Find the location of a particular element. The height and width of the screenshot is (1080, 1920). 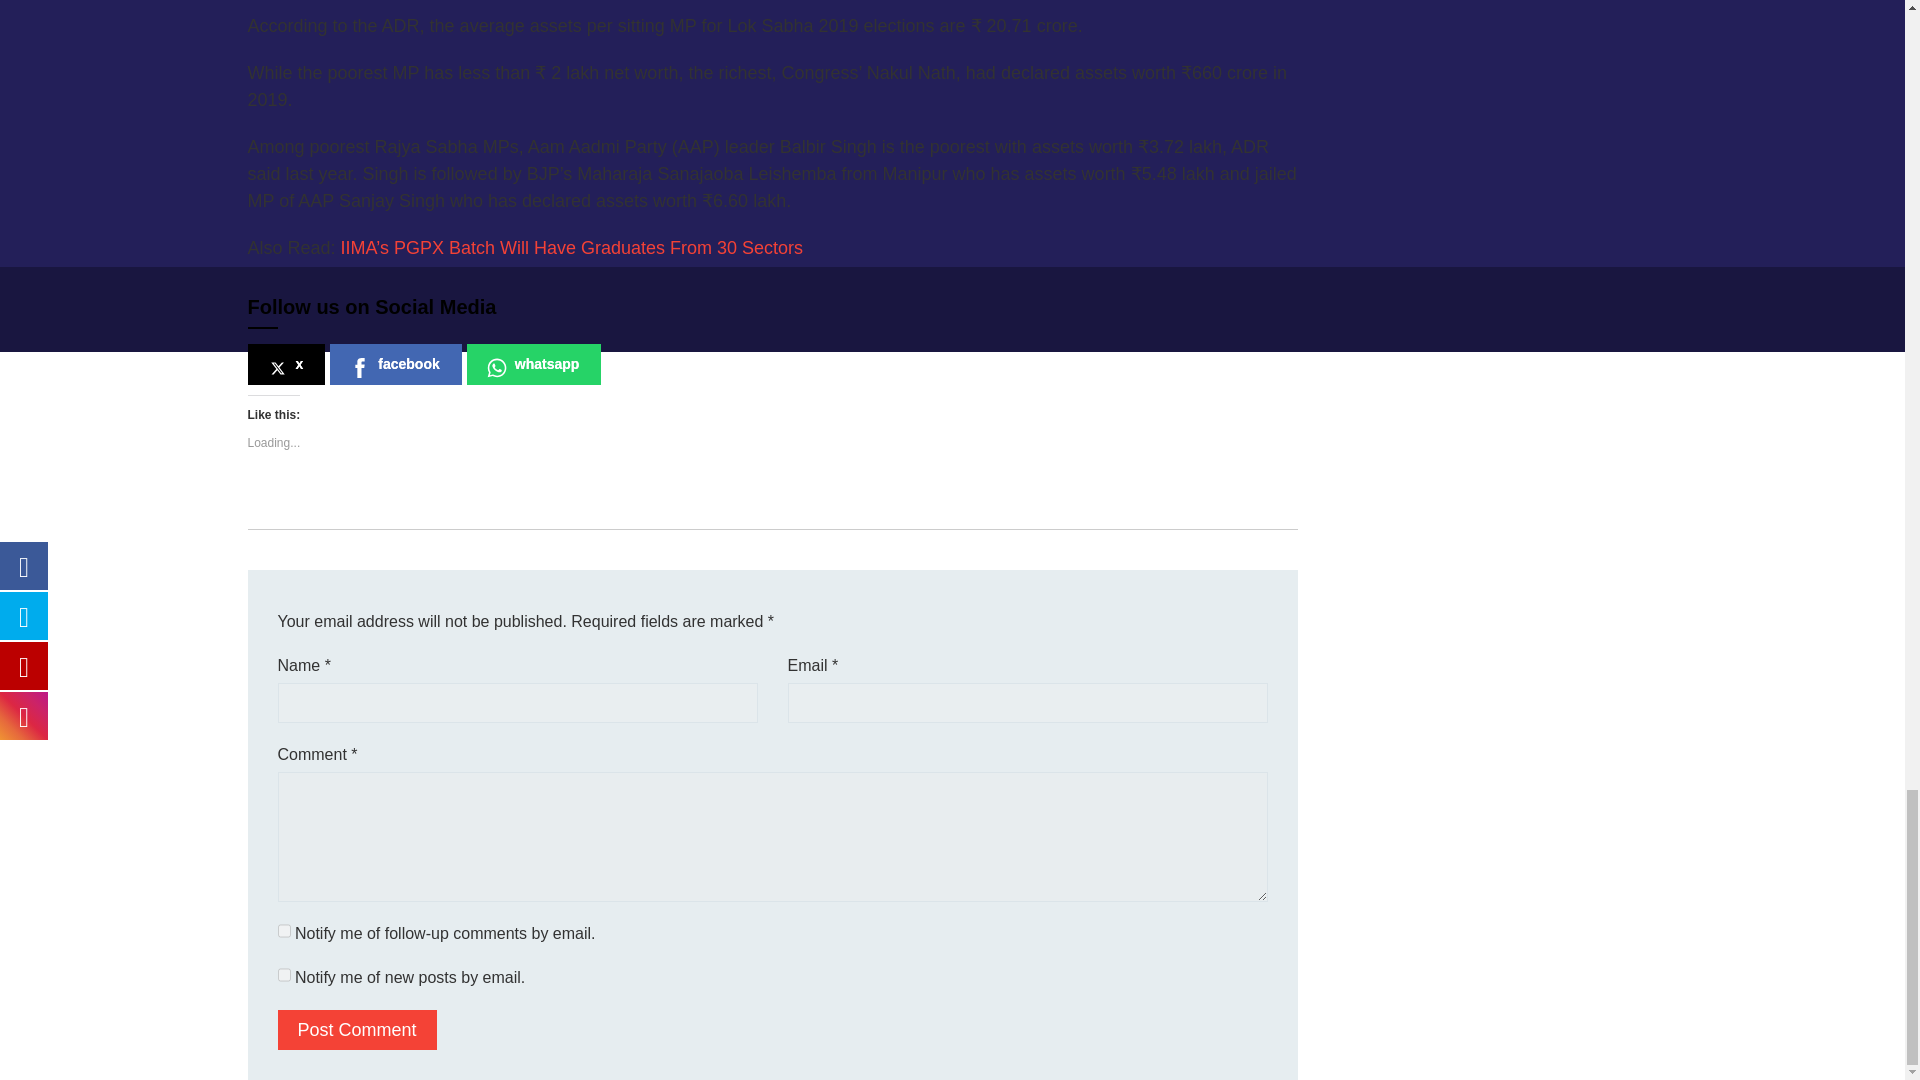

Post Comment is located at coordinates (358, 1029).